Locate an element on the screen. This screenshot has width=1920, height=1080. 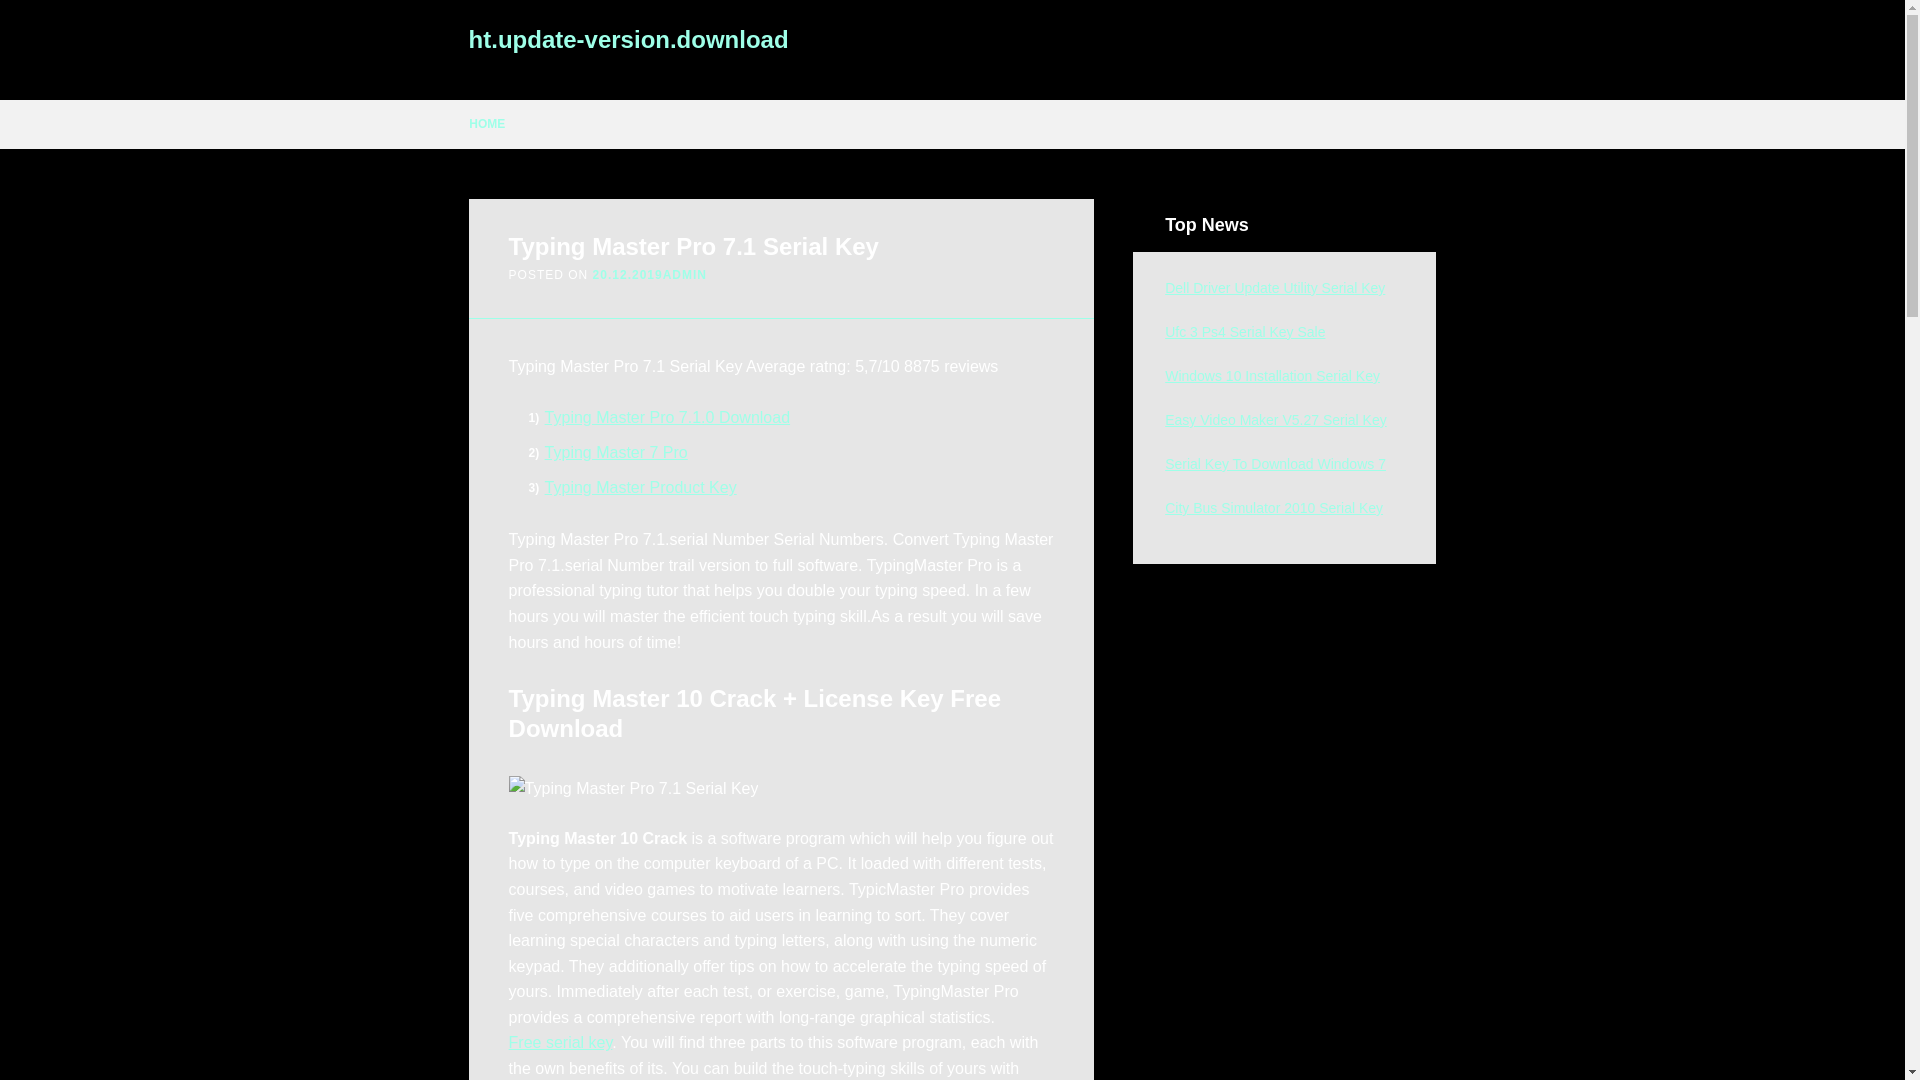
ht.update-version.download is located at coordinates (628, 38).